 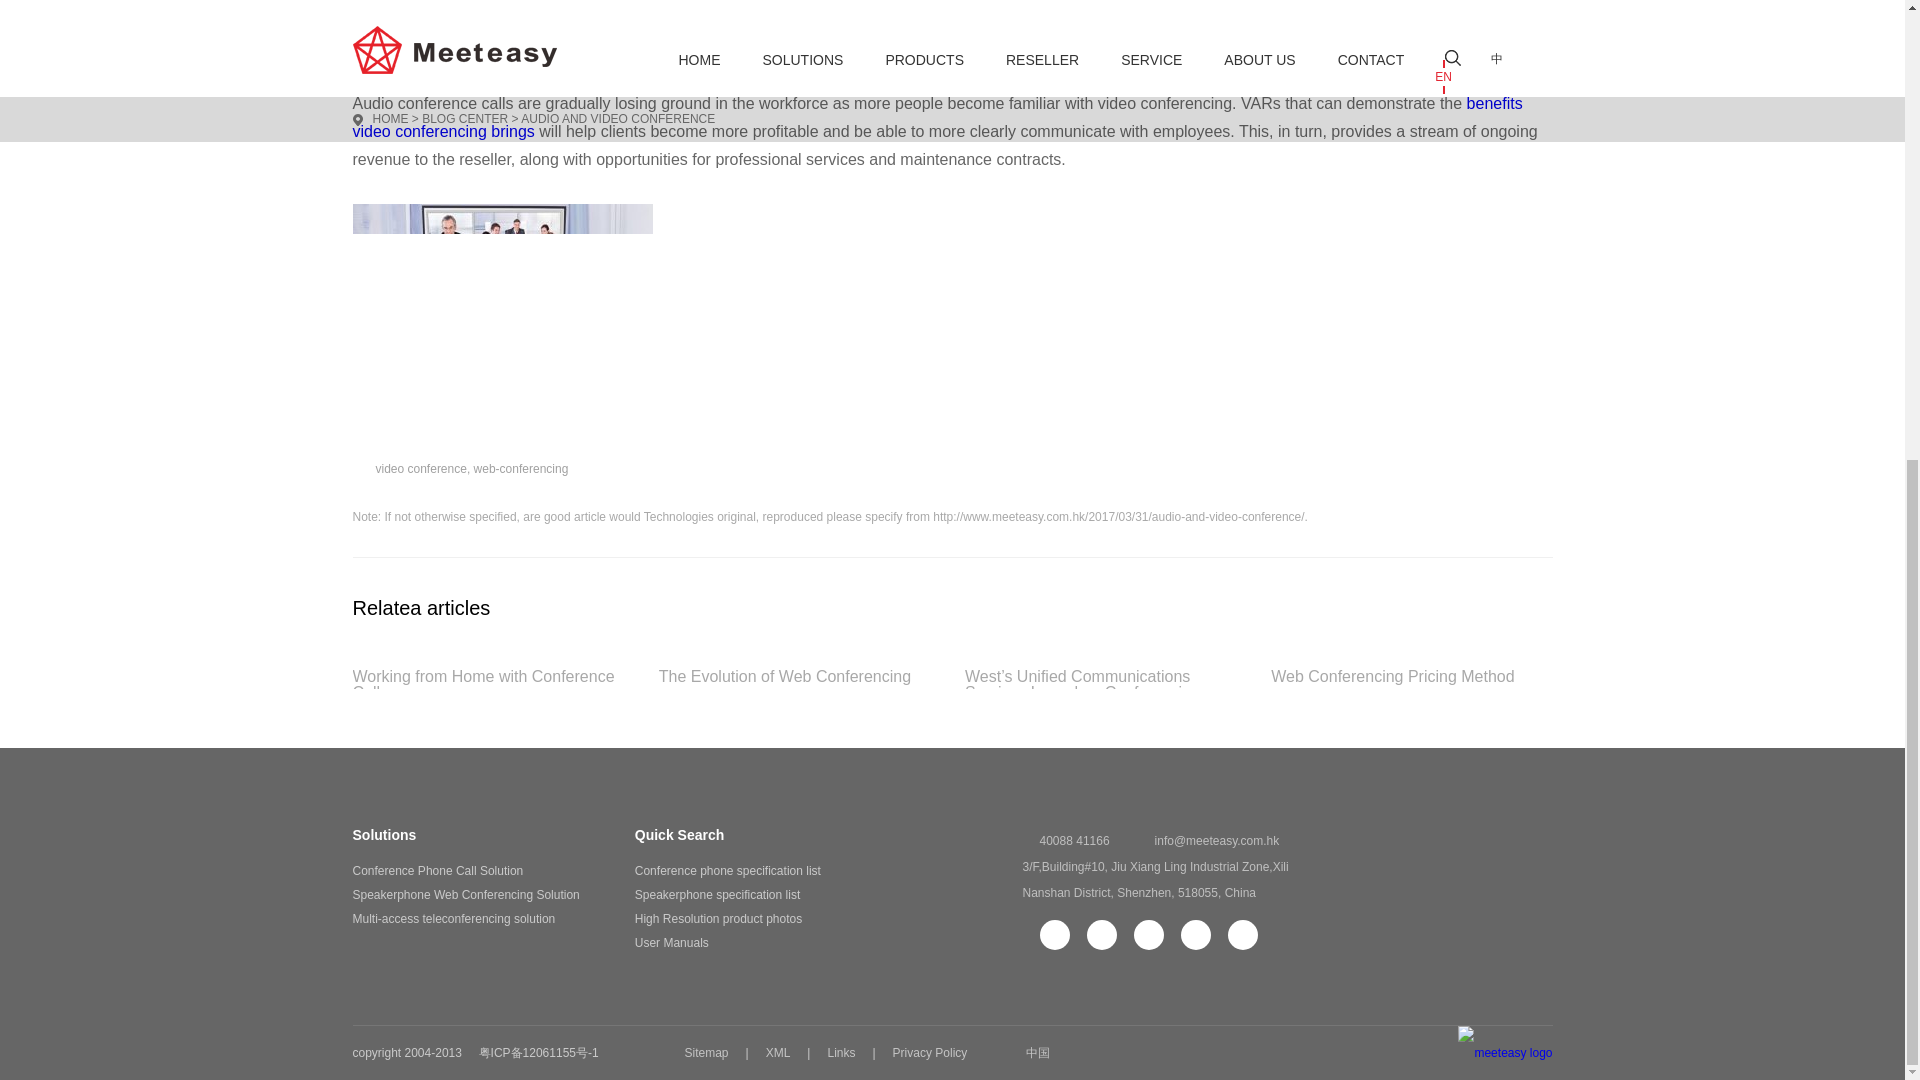 I want to click on benefits video conferencing brings , so click(x=936, y=118).